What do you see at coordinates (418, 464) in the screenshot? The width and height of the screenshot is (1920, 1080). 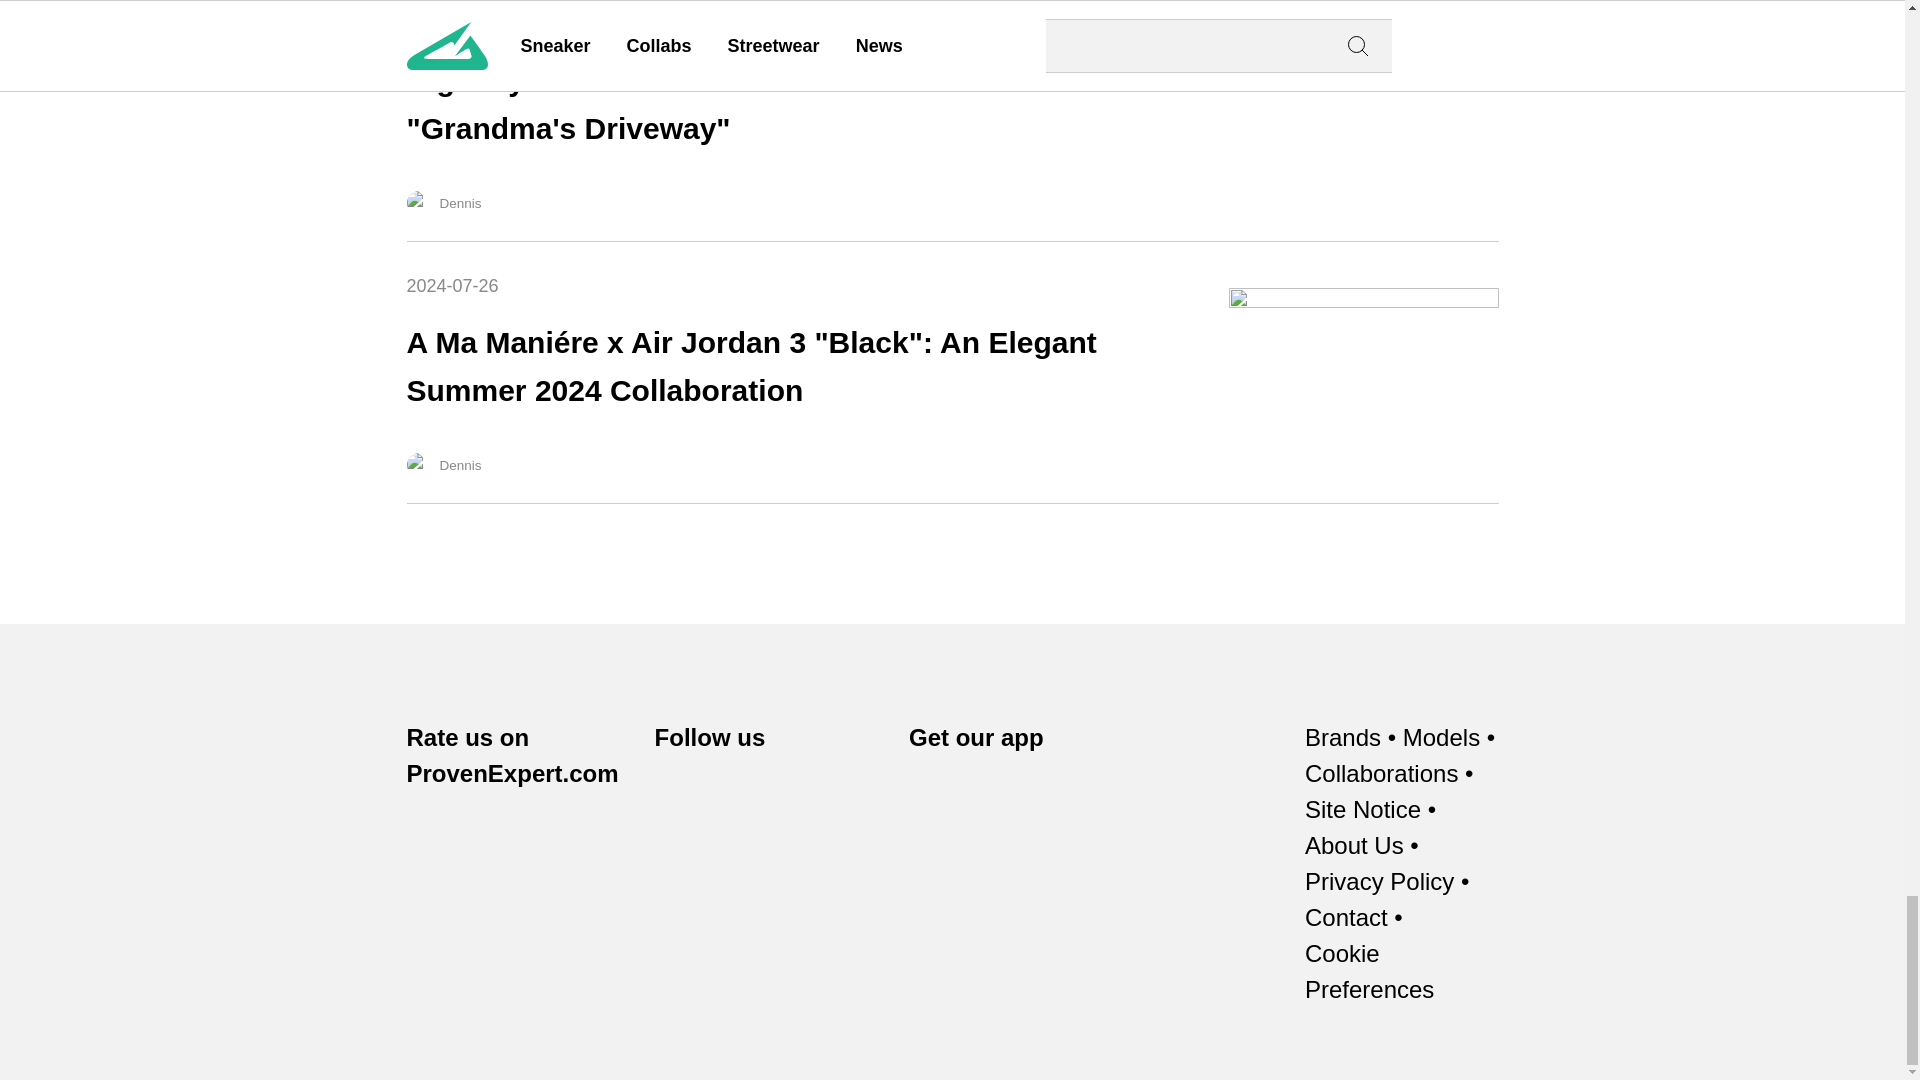 I see `Dennis` at bounding box center [418, 464].